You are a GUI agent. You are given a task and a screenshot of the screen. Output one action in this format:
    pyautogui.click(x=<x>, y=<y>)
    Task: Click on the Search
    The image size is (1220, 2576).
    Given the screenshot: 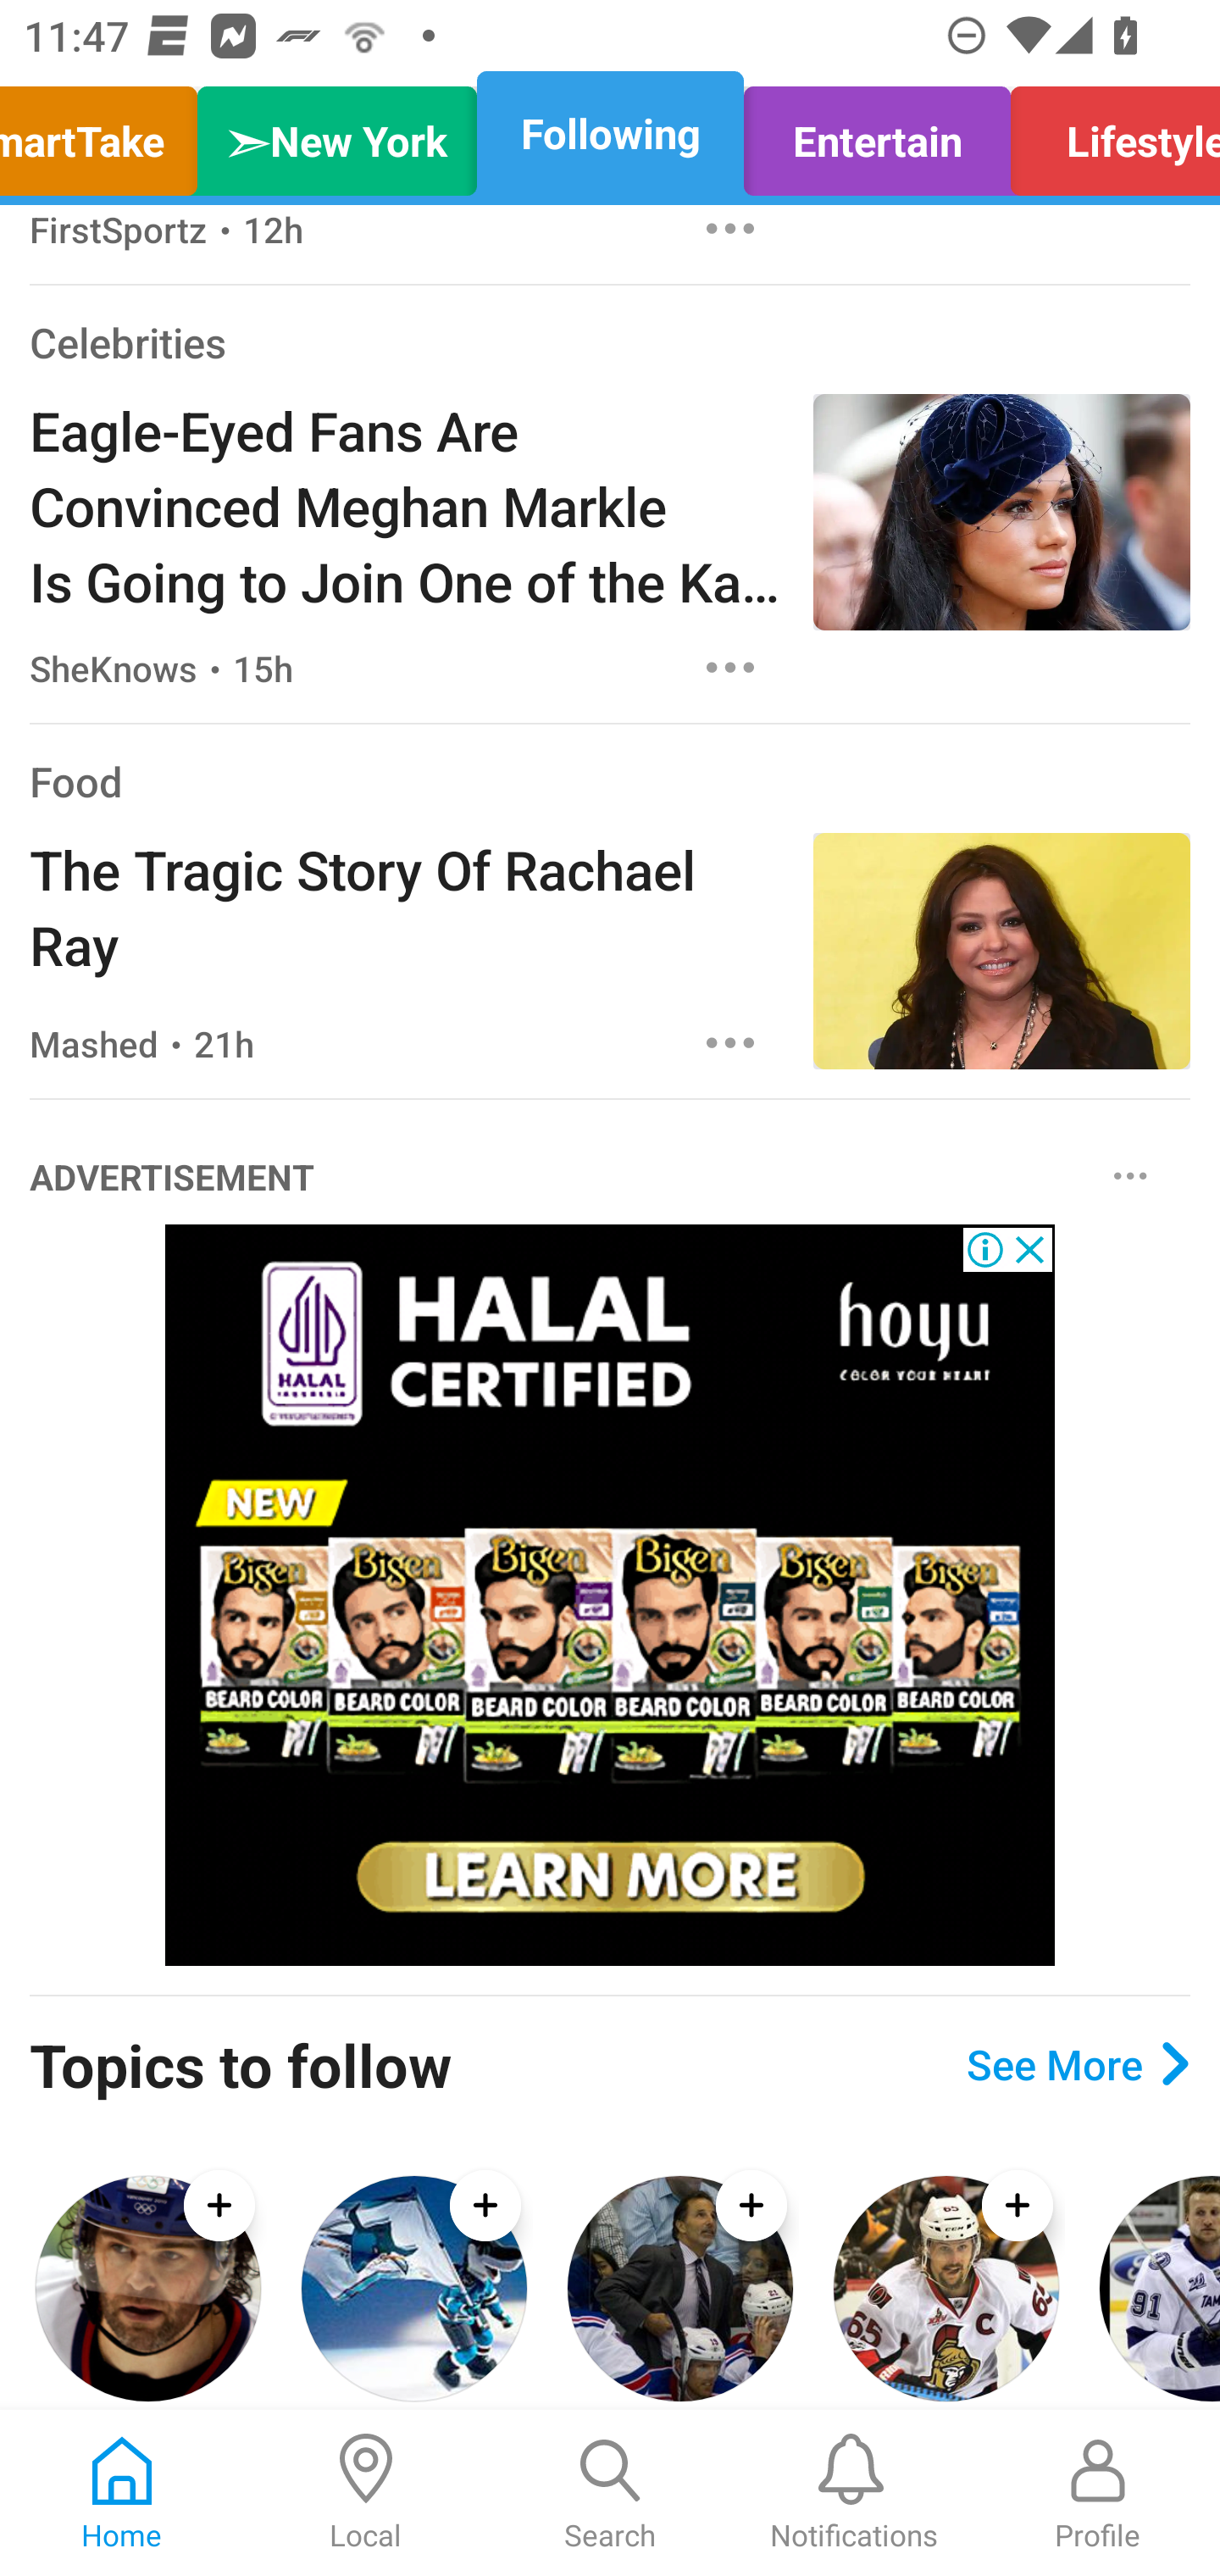 What is the action you would take?
    pyautogui.click(x=610, y=2493)
    